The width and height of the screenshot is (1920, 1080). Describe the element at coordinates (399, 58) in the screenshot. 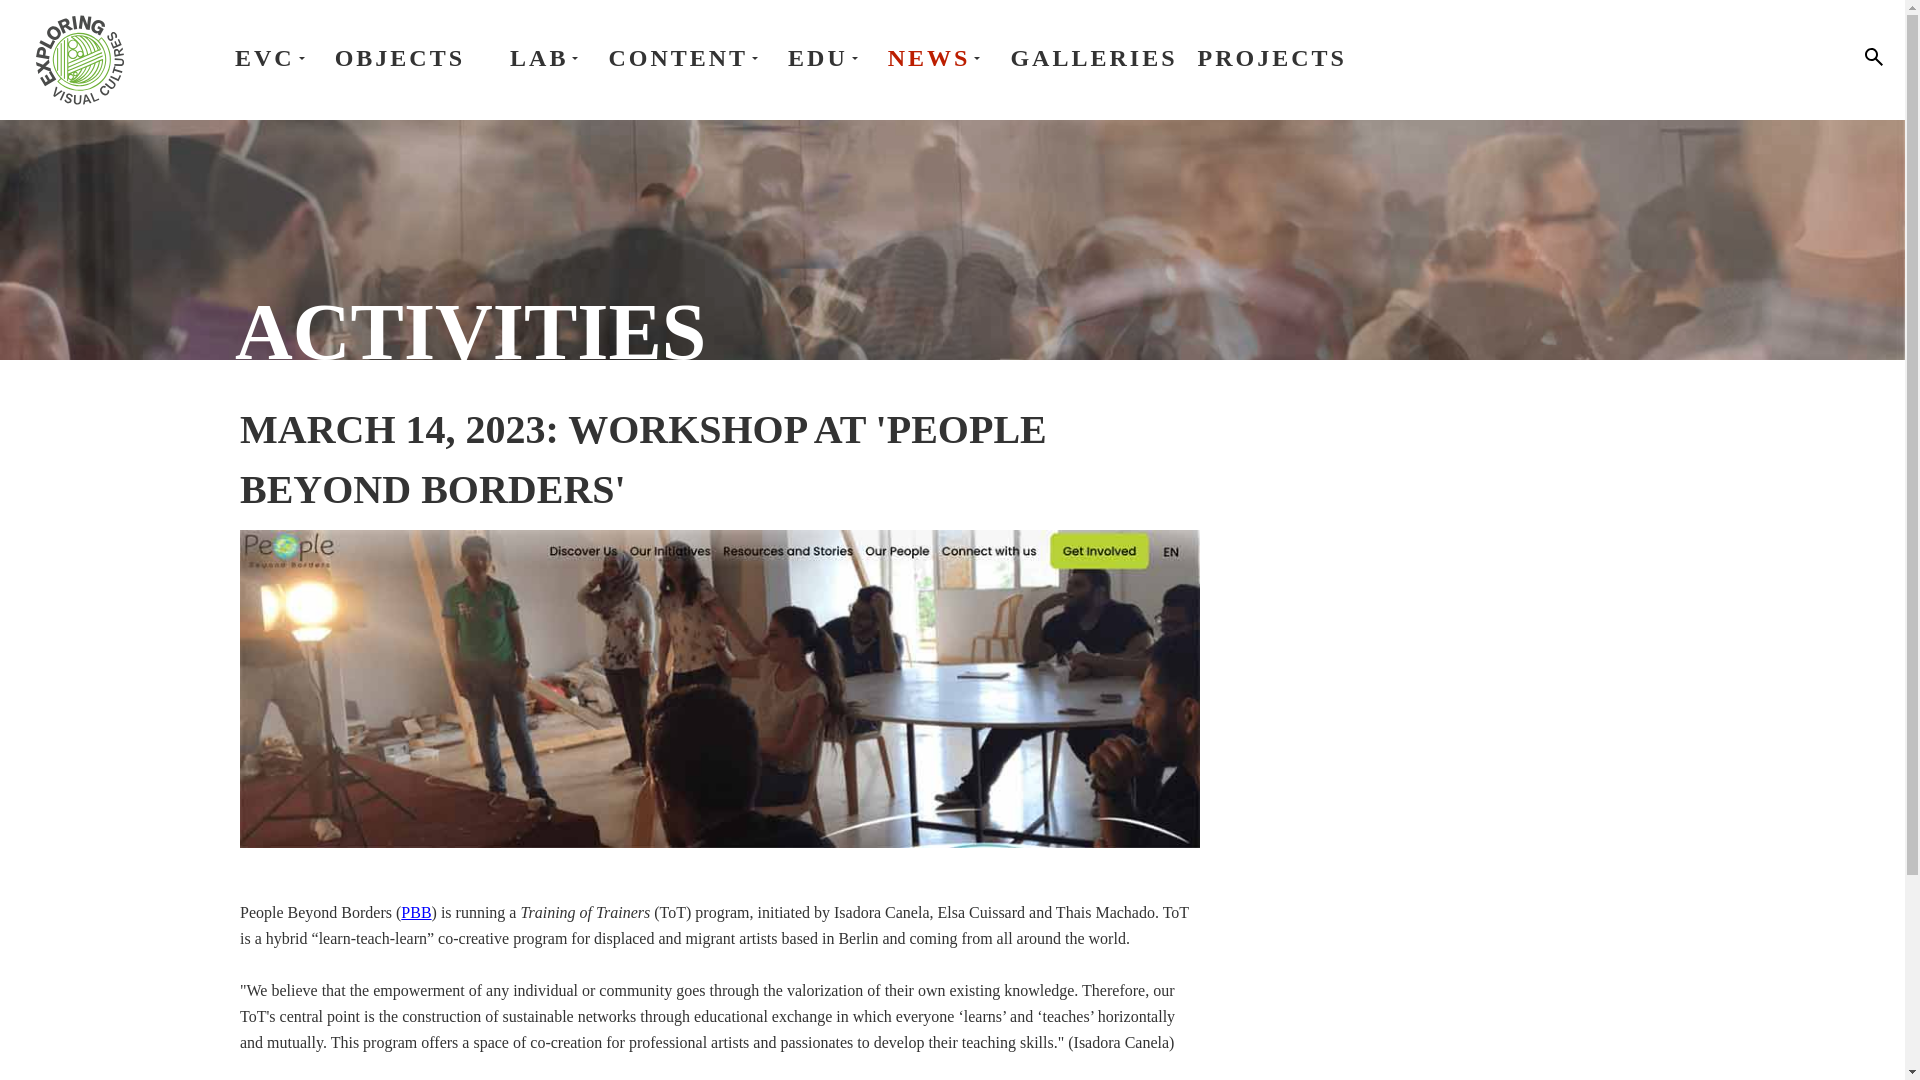

I see `OBJECTS` at that location.